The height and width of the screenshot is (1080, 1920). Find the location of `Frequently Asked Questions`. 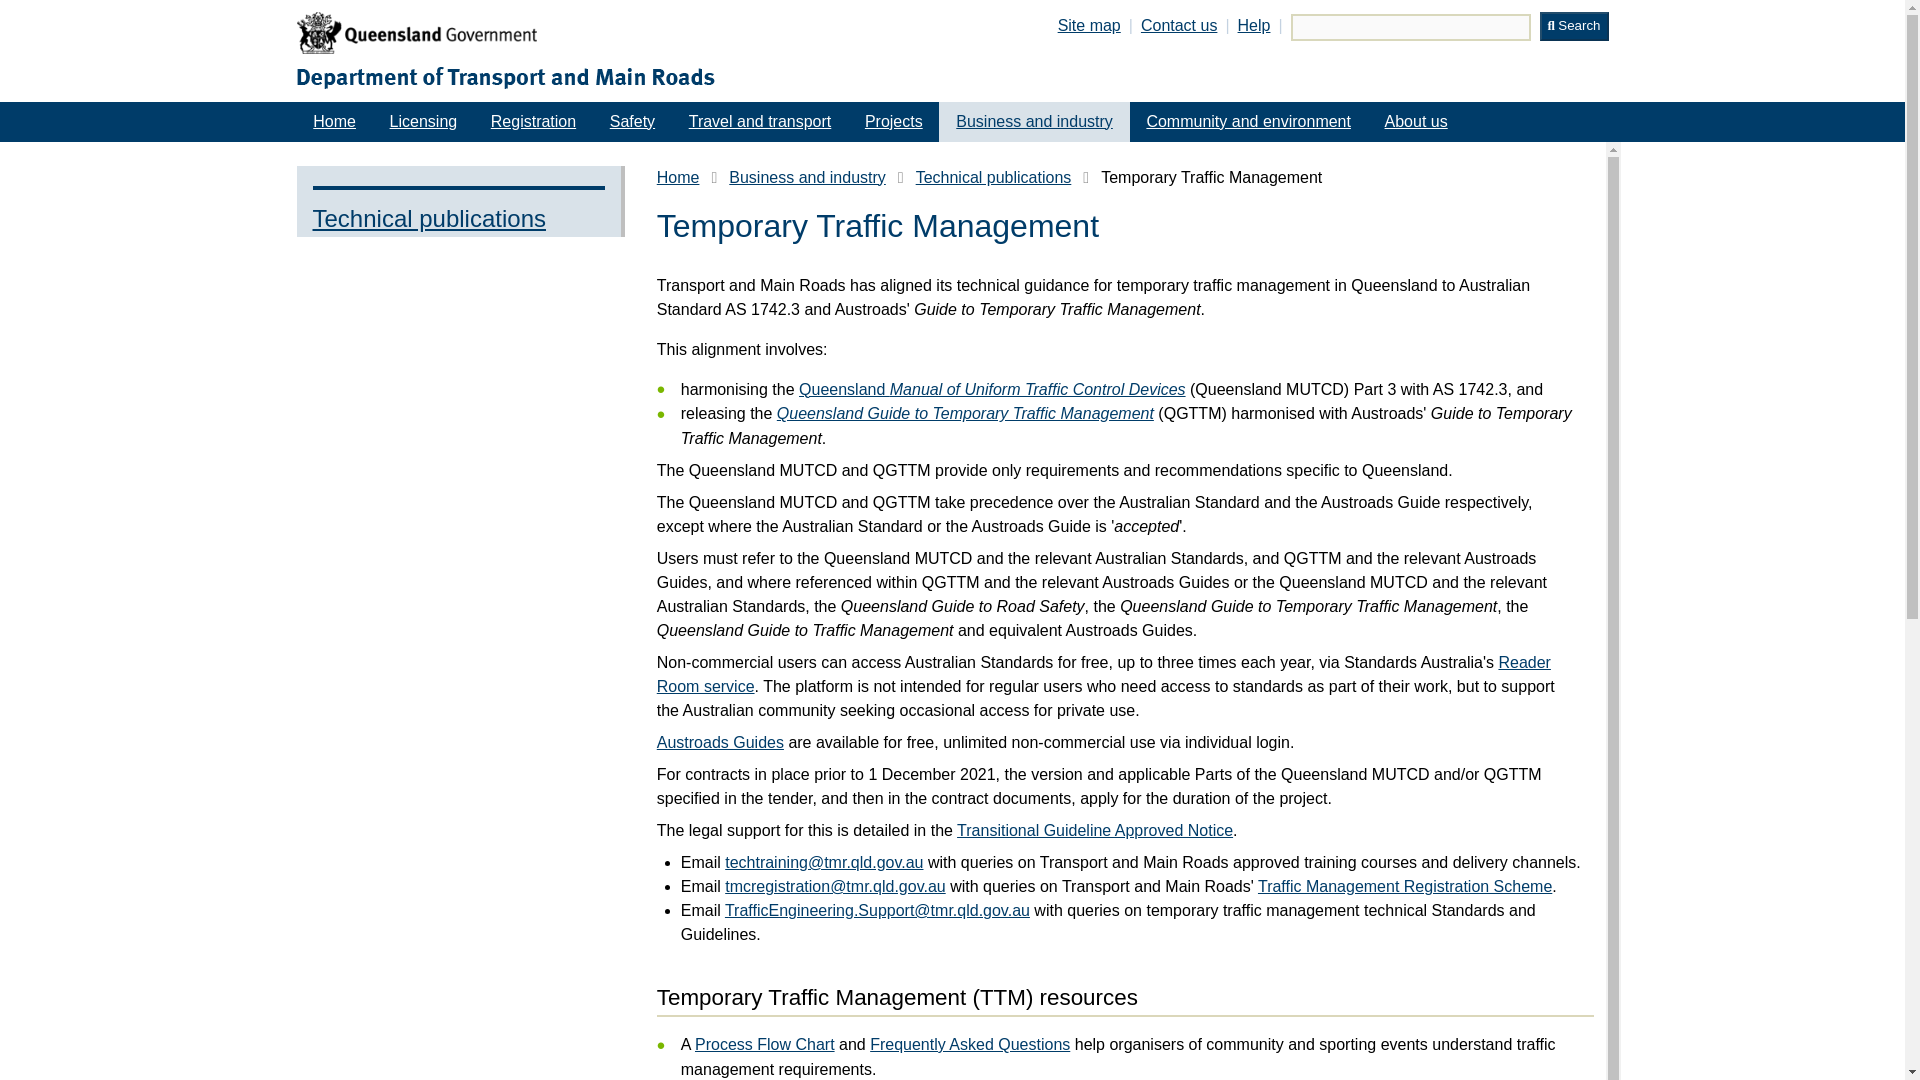

Frequently Asked Questions is located at coordinates (969, 1044).